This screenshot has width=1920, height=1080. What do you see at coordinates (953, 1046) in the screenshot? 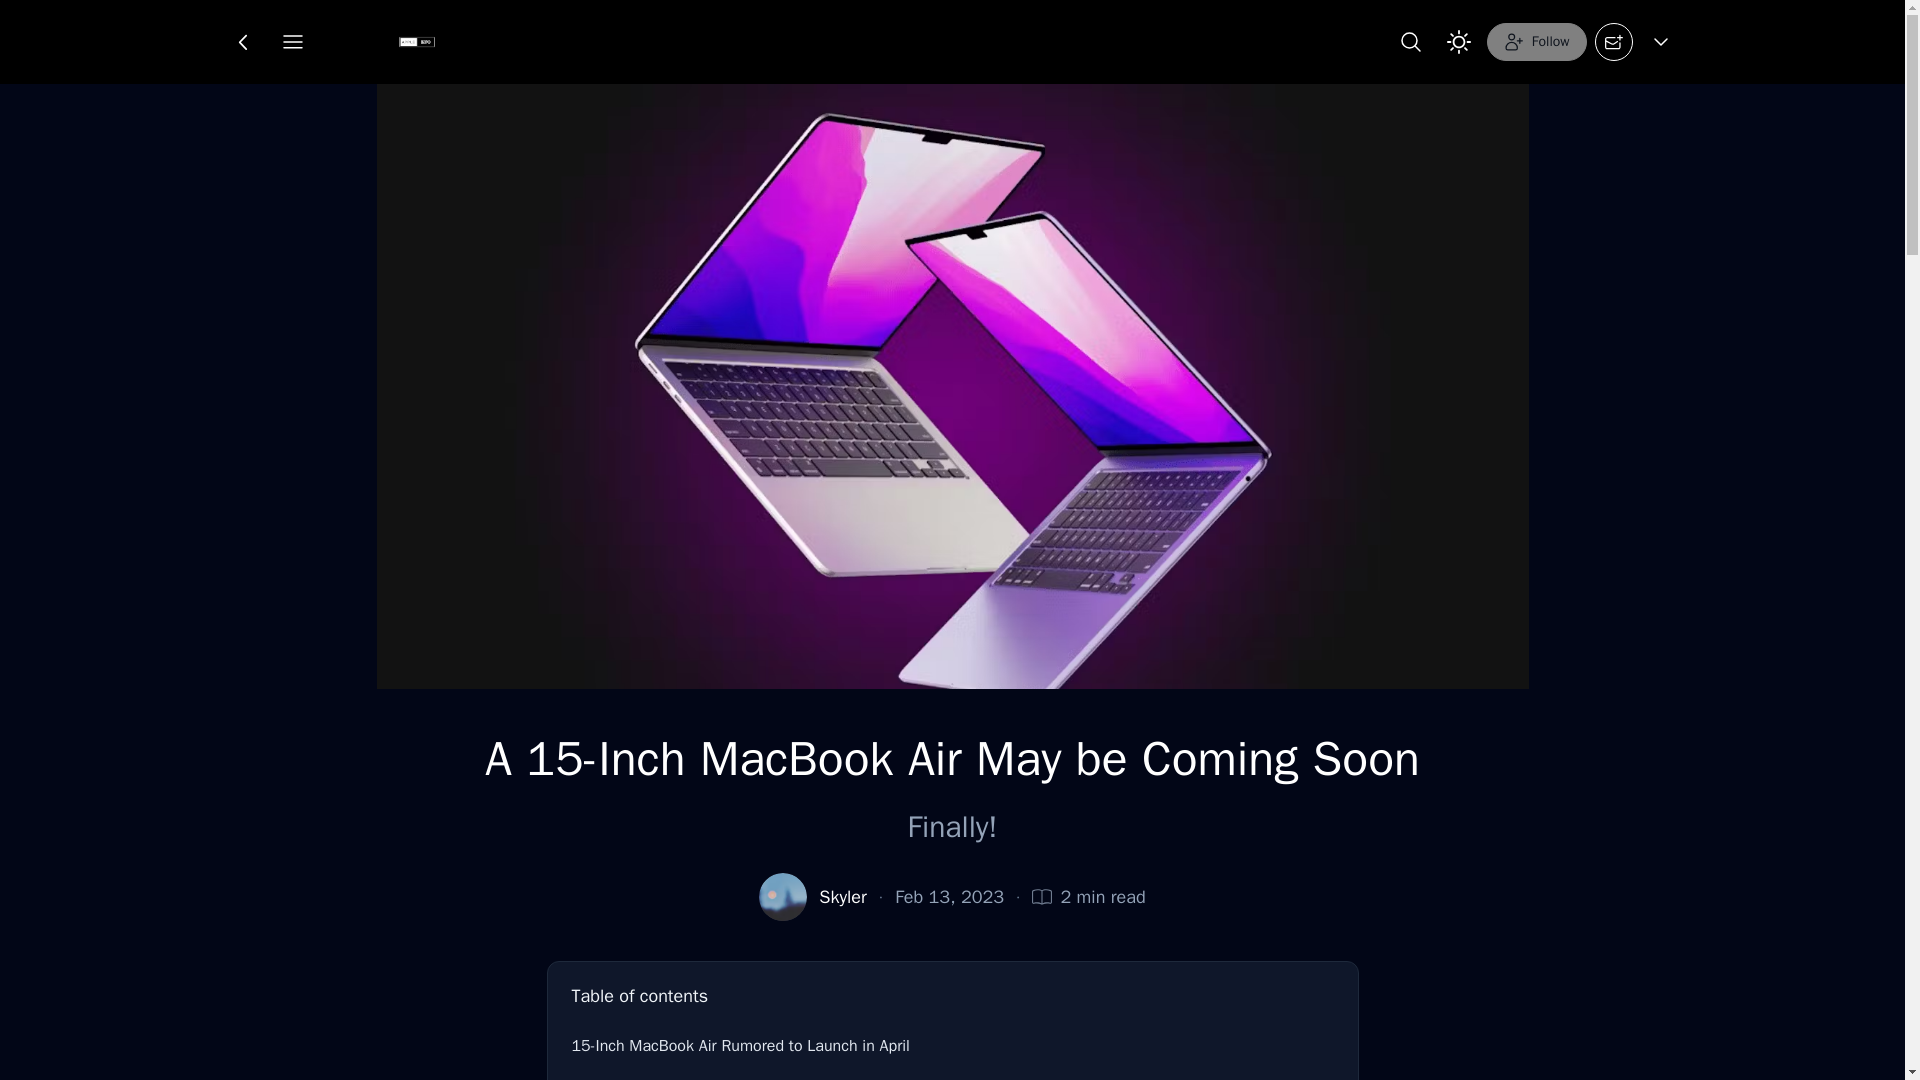
I see `15-Inch MacBook Air Rumored to Launch in April` at bounding box center [953, 1046].